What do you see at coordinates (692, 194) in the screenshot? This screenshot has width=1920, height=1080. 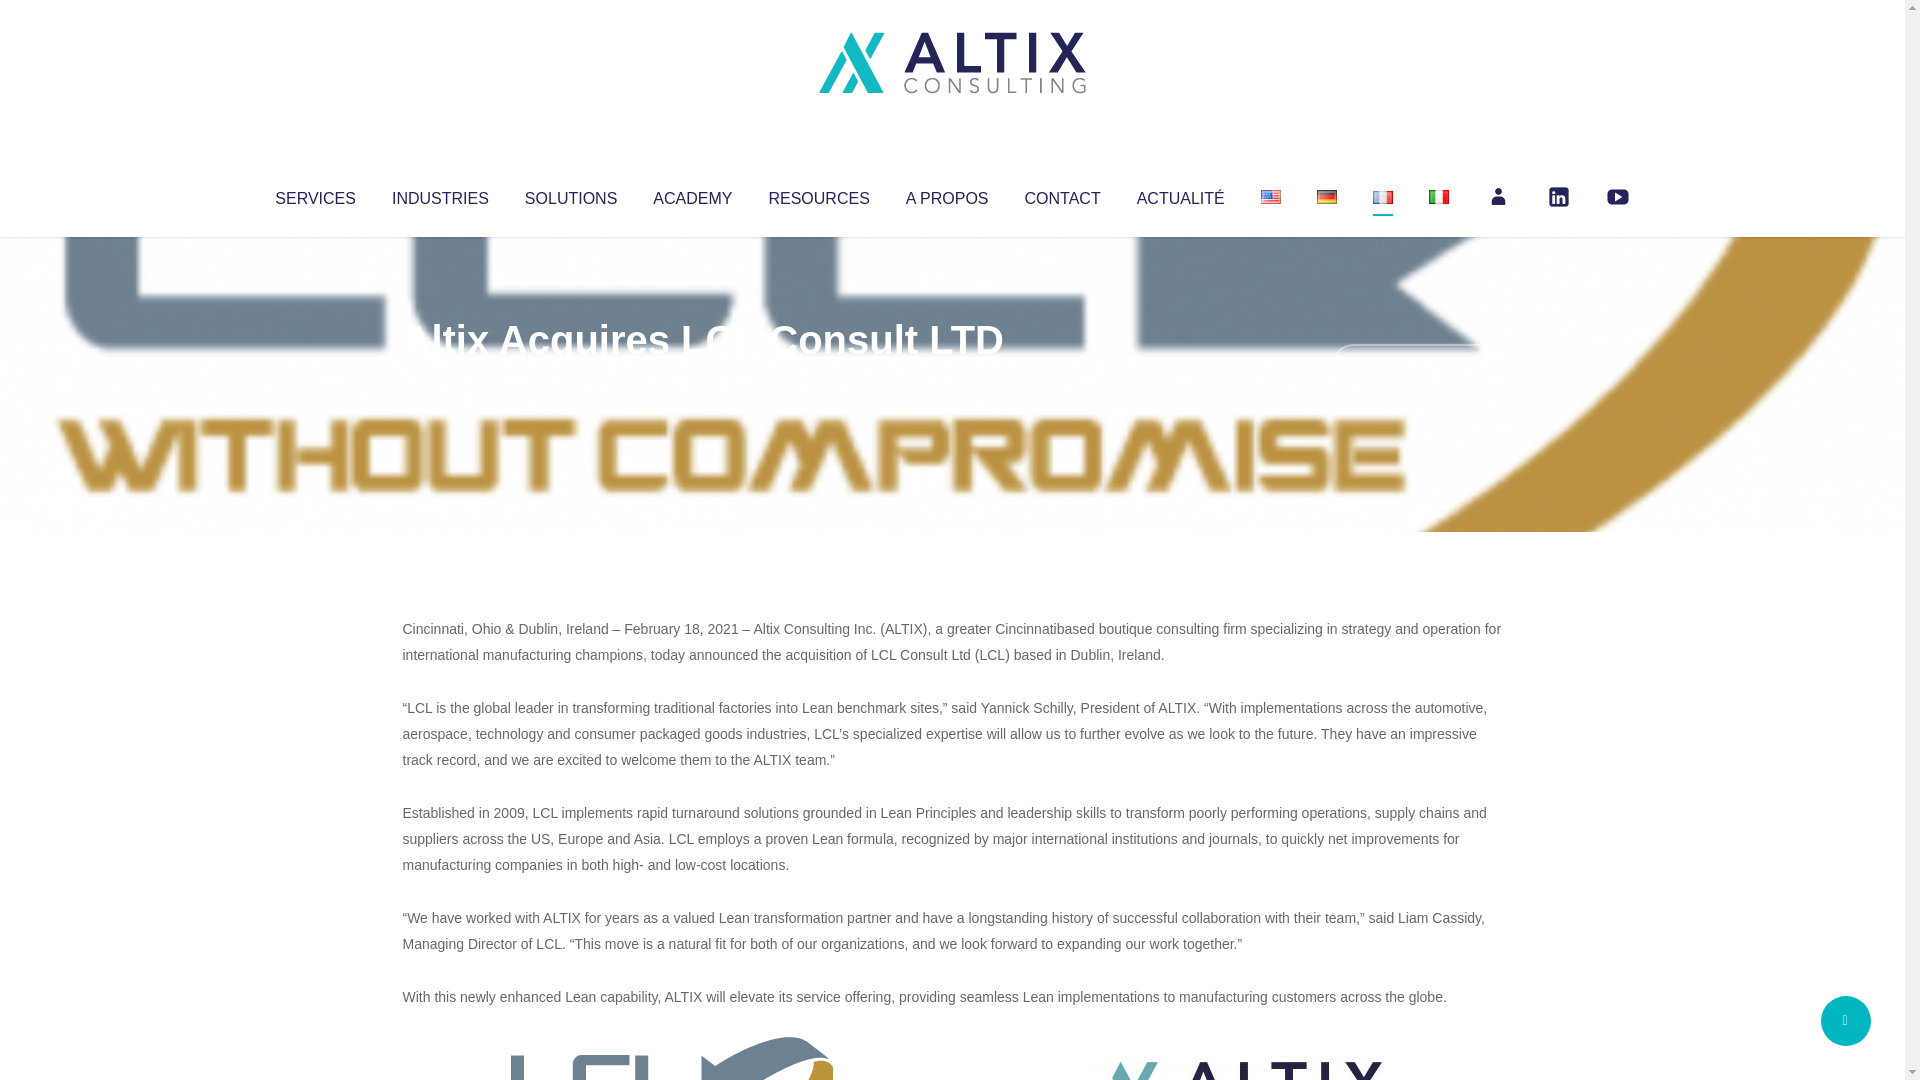 I see `ACADEMY` at bounding box center [692, 194].